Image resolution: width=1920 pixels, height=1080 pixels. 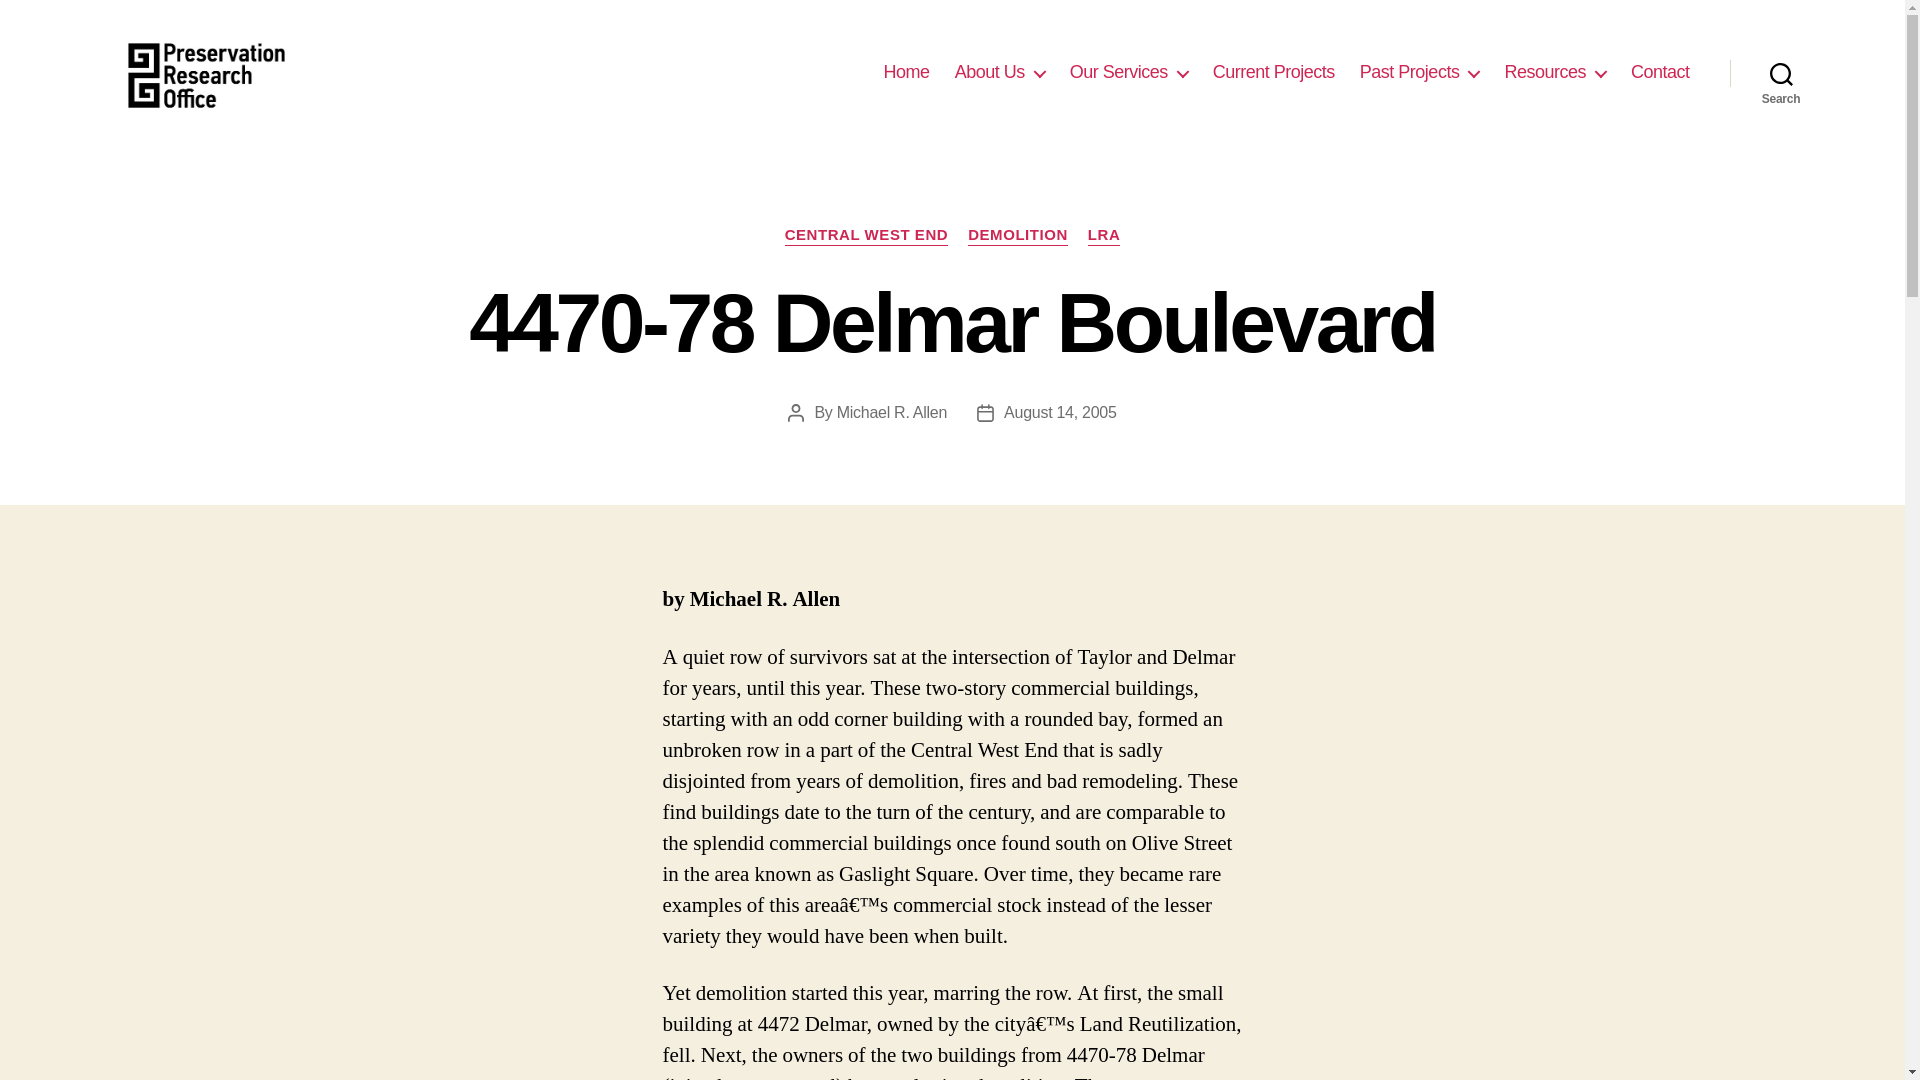 I want to click on Home, so click(x=906, y=72).